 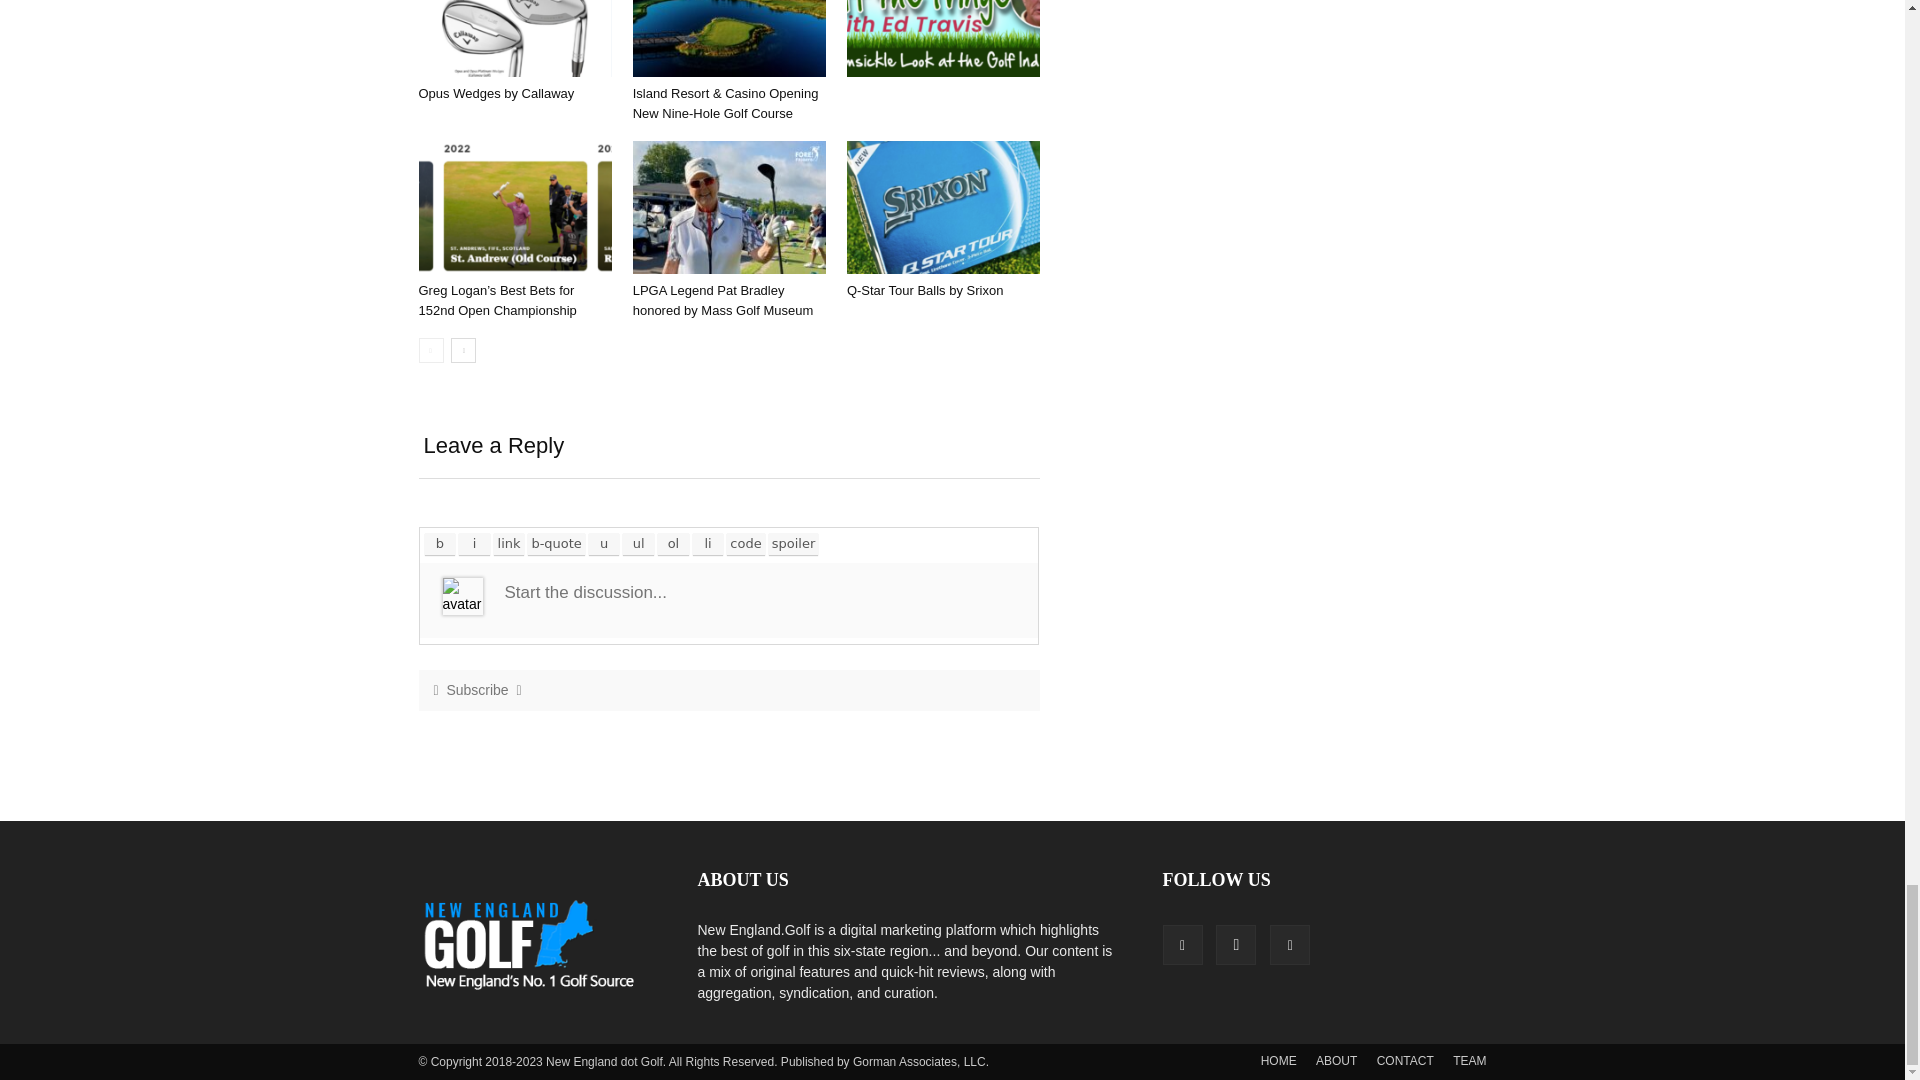 What do you see at coordinates (556, 544) in the screenshot?
I see `b-quote` at bounding box center [556, 544].